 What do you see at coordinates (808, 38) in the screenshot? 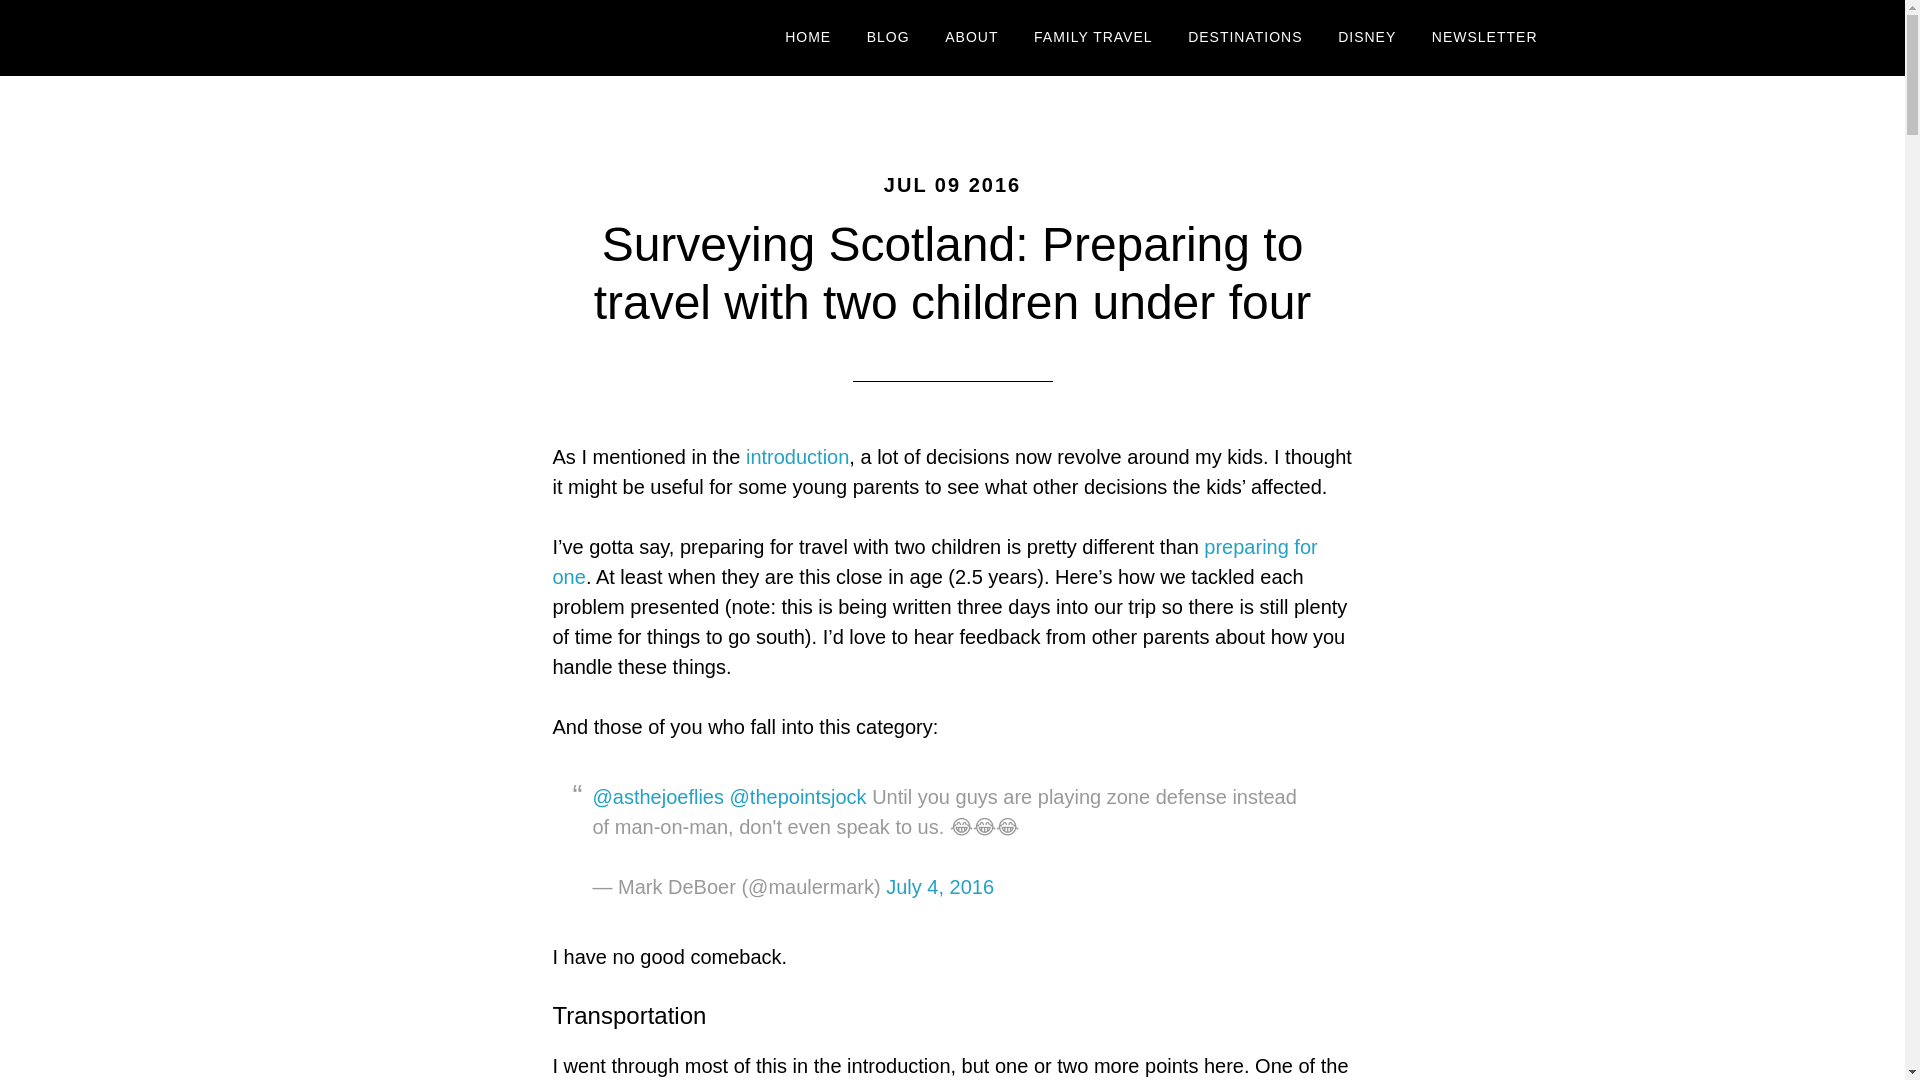
I see `HOME` at bounding box center [808, 38].